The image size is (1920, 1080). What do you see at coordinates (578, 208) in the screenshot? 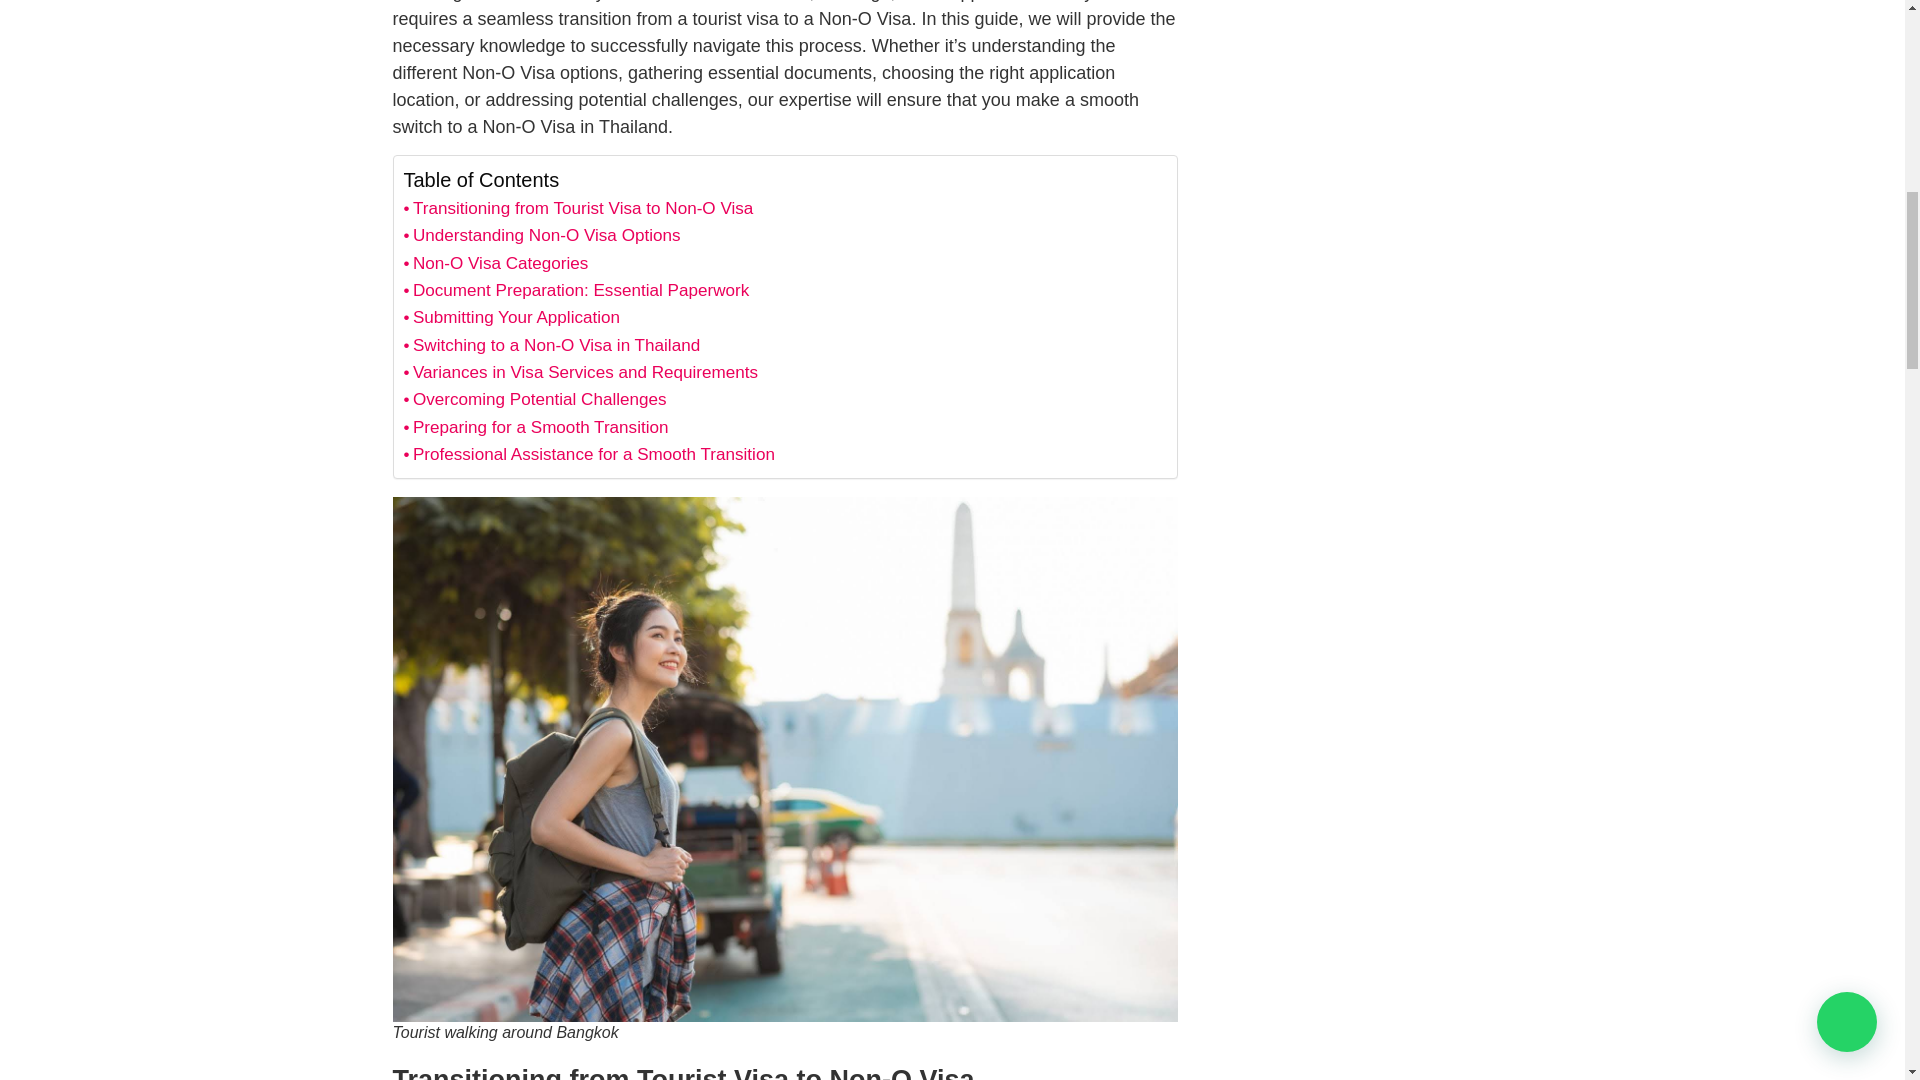
I see `Transitioning from Tourist Visa to Non-O Visa` at bounding box center [578, 208].